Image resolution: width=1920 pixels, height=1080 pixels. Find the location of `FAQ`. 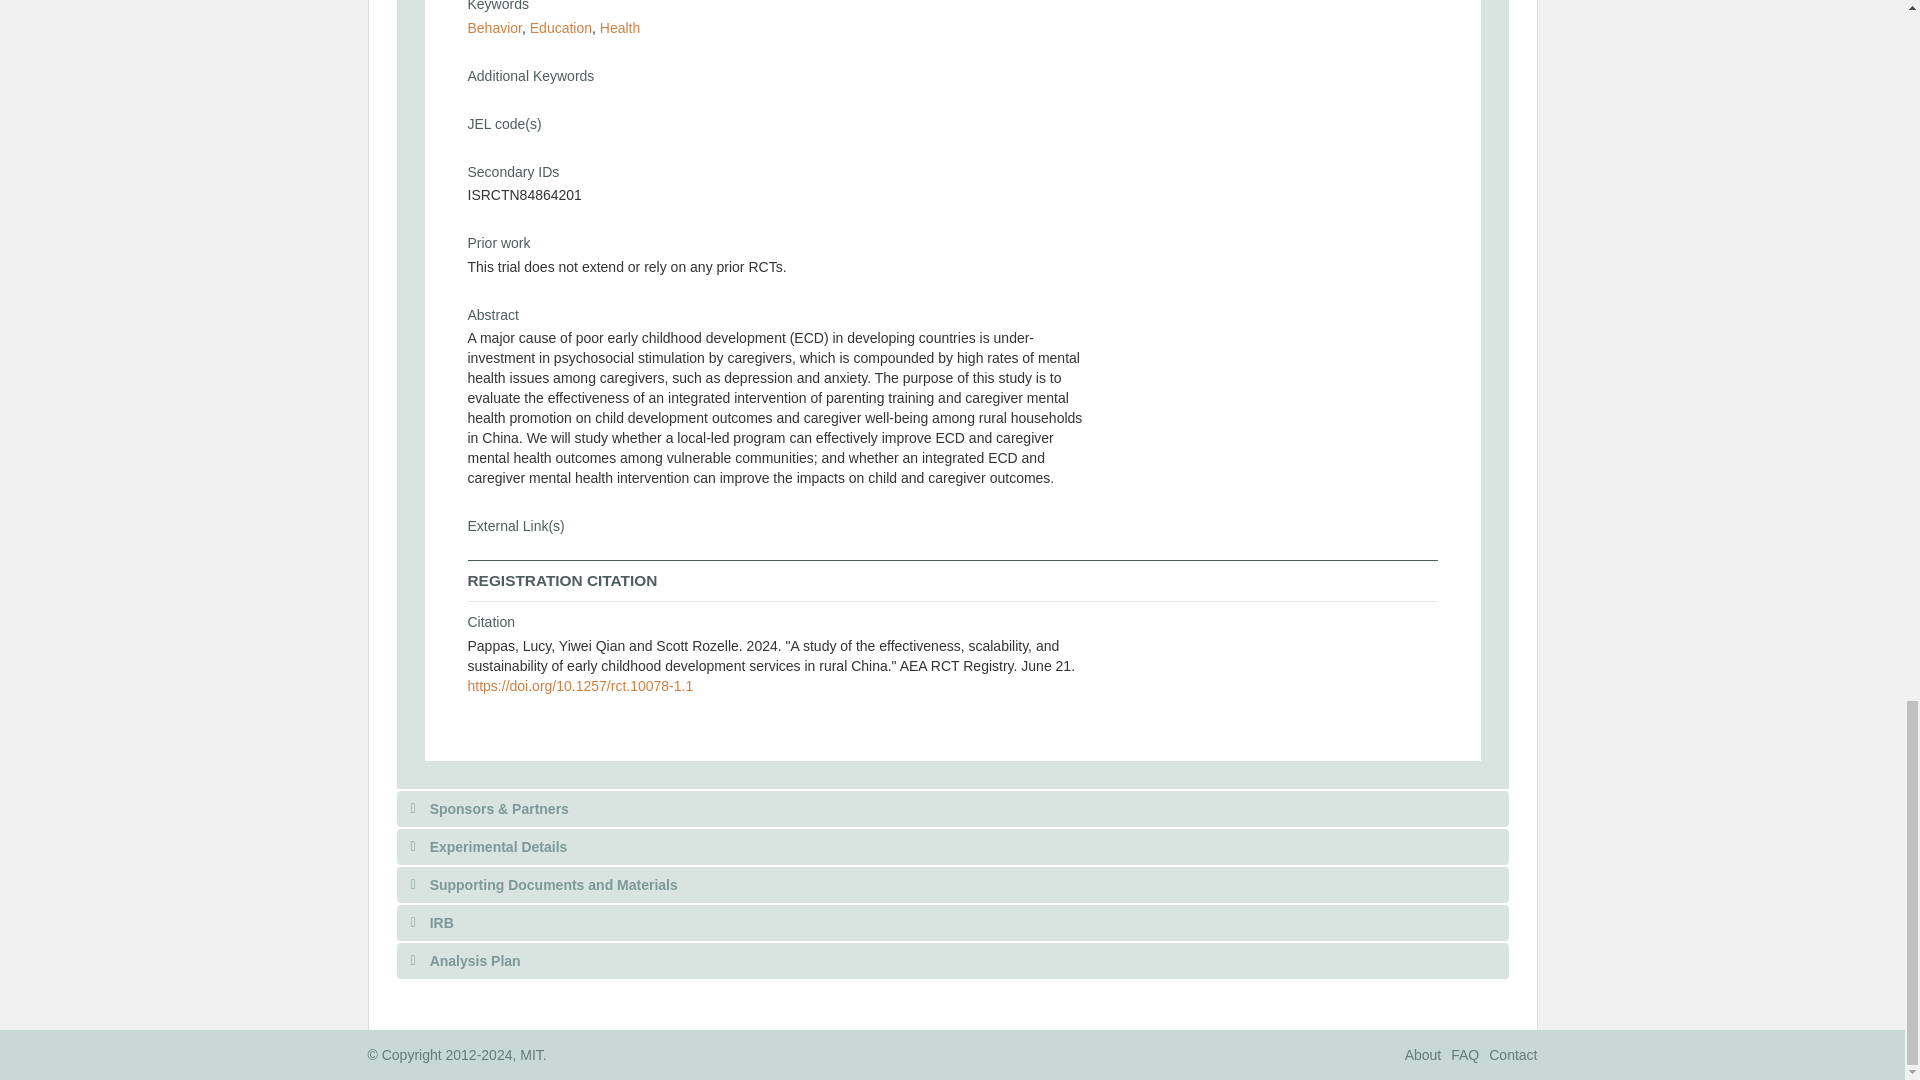

FAQ is located at coordinates (1464, 1054).